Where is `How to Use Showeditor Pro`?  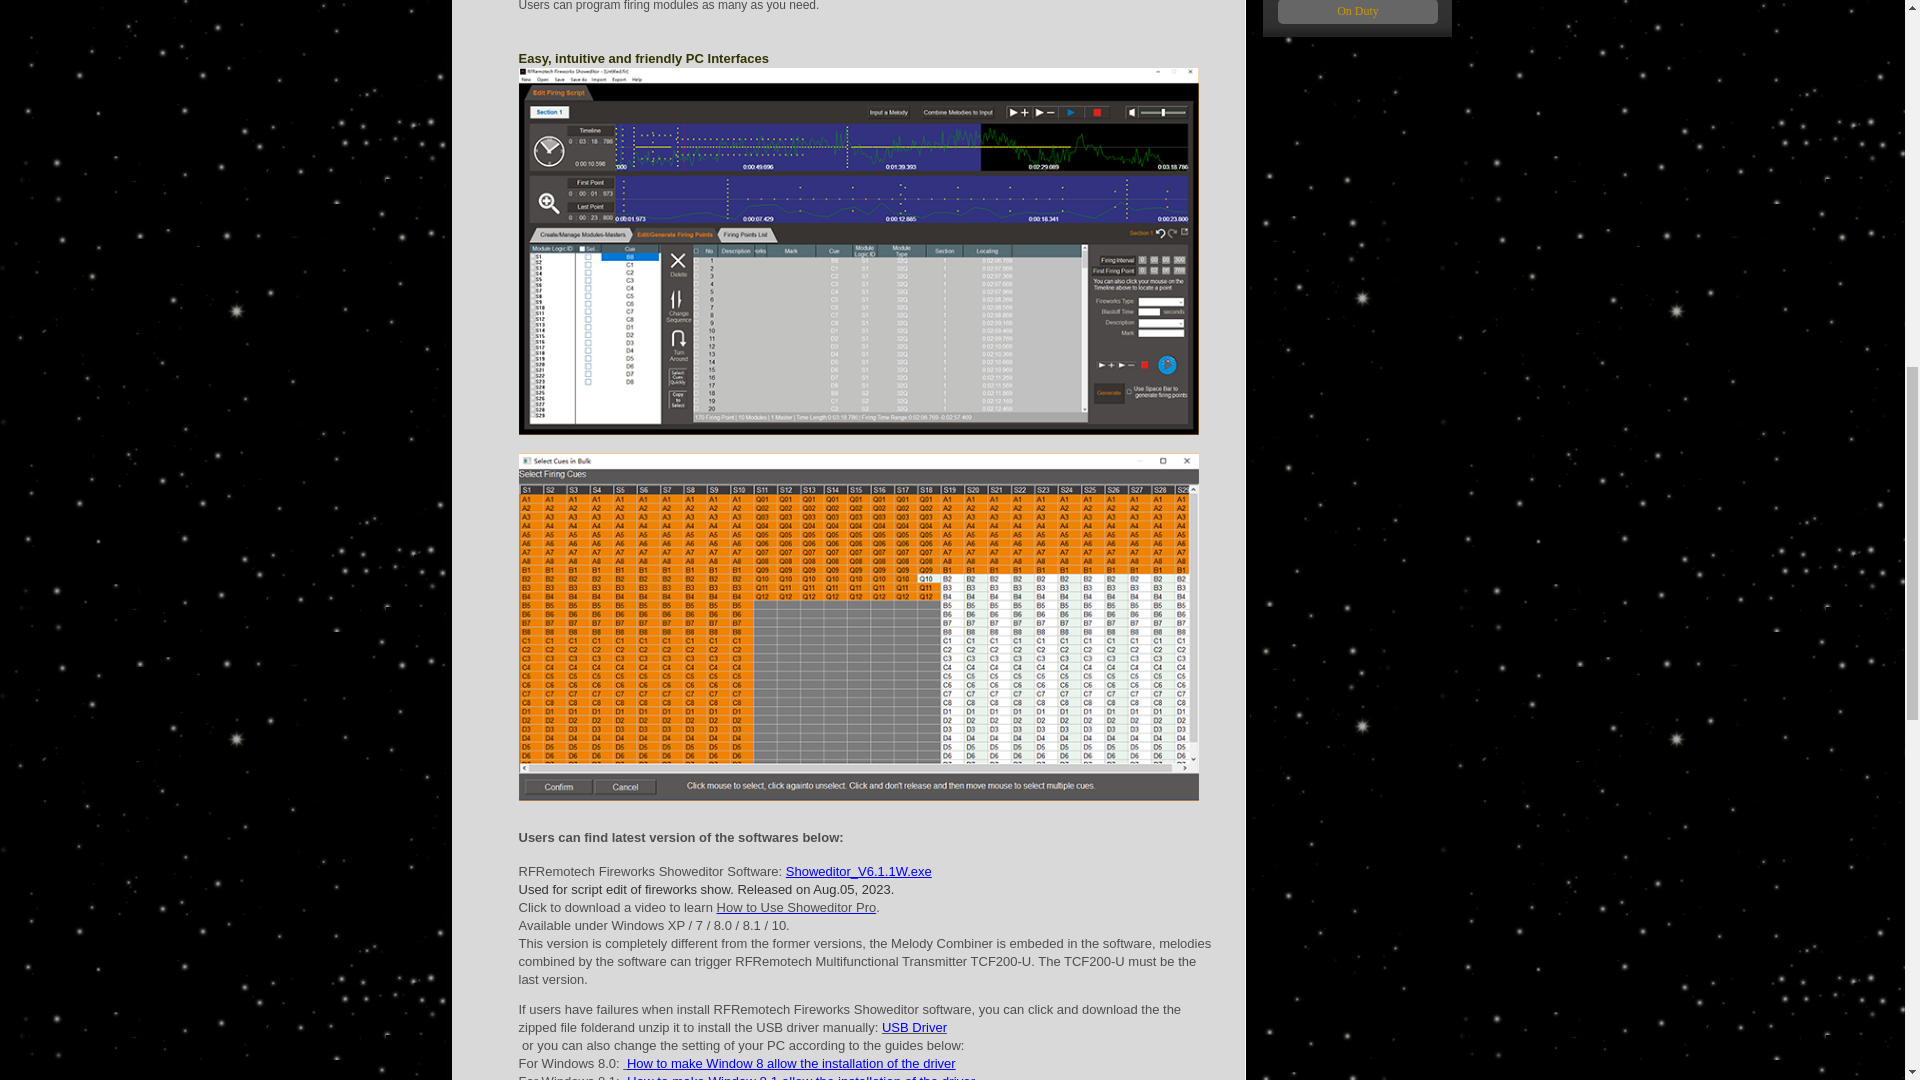
How to Use Showeditor Pro is located at coordinates (796, 906).